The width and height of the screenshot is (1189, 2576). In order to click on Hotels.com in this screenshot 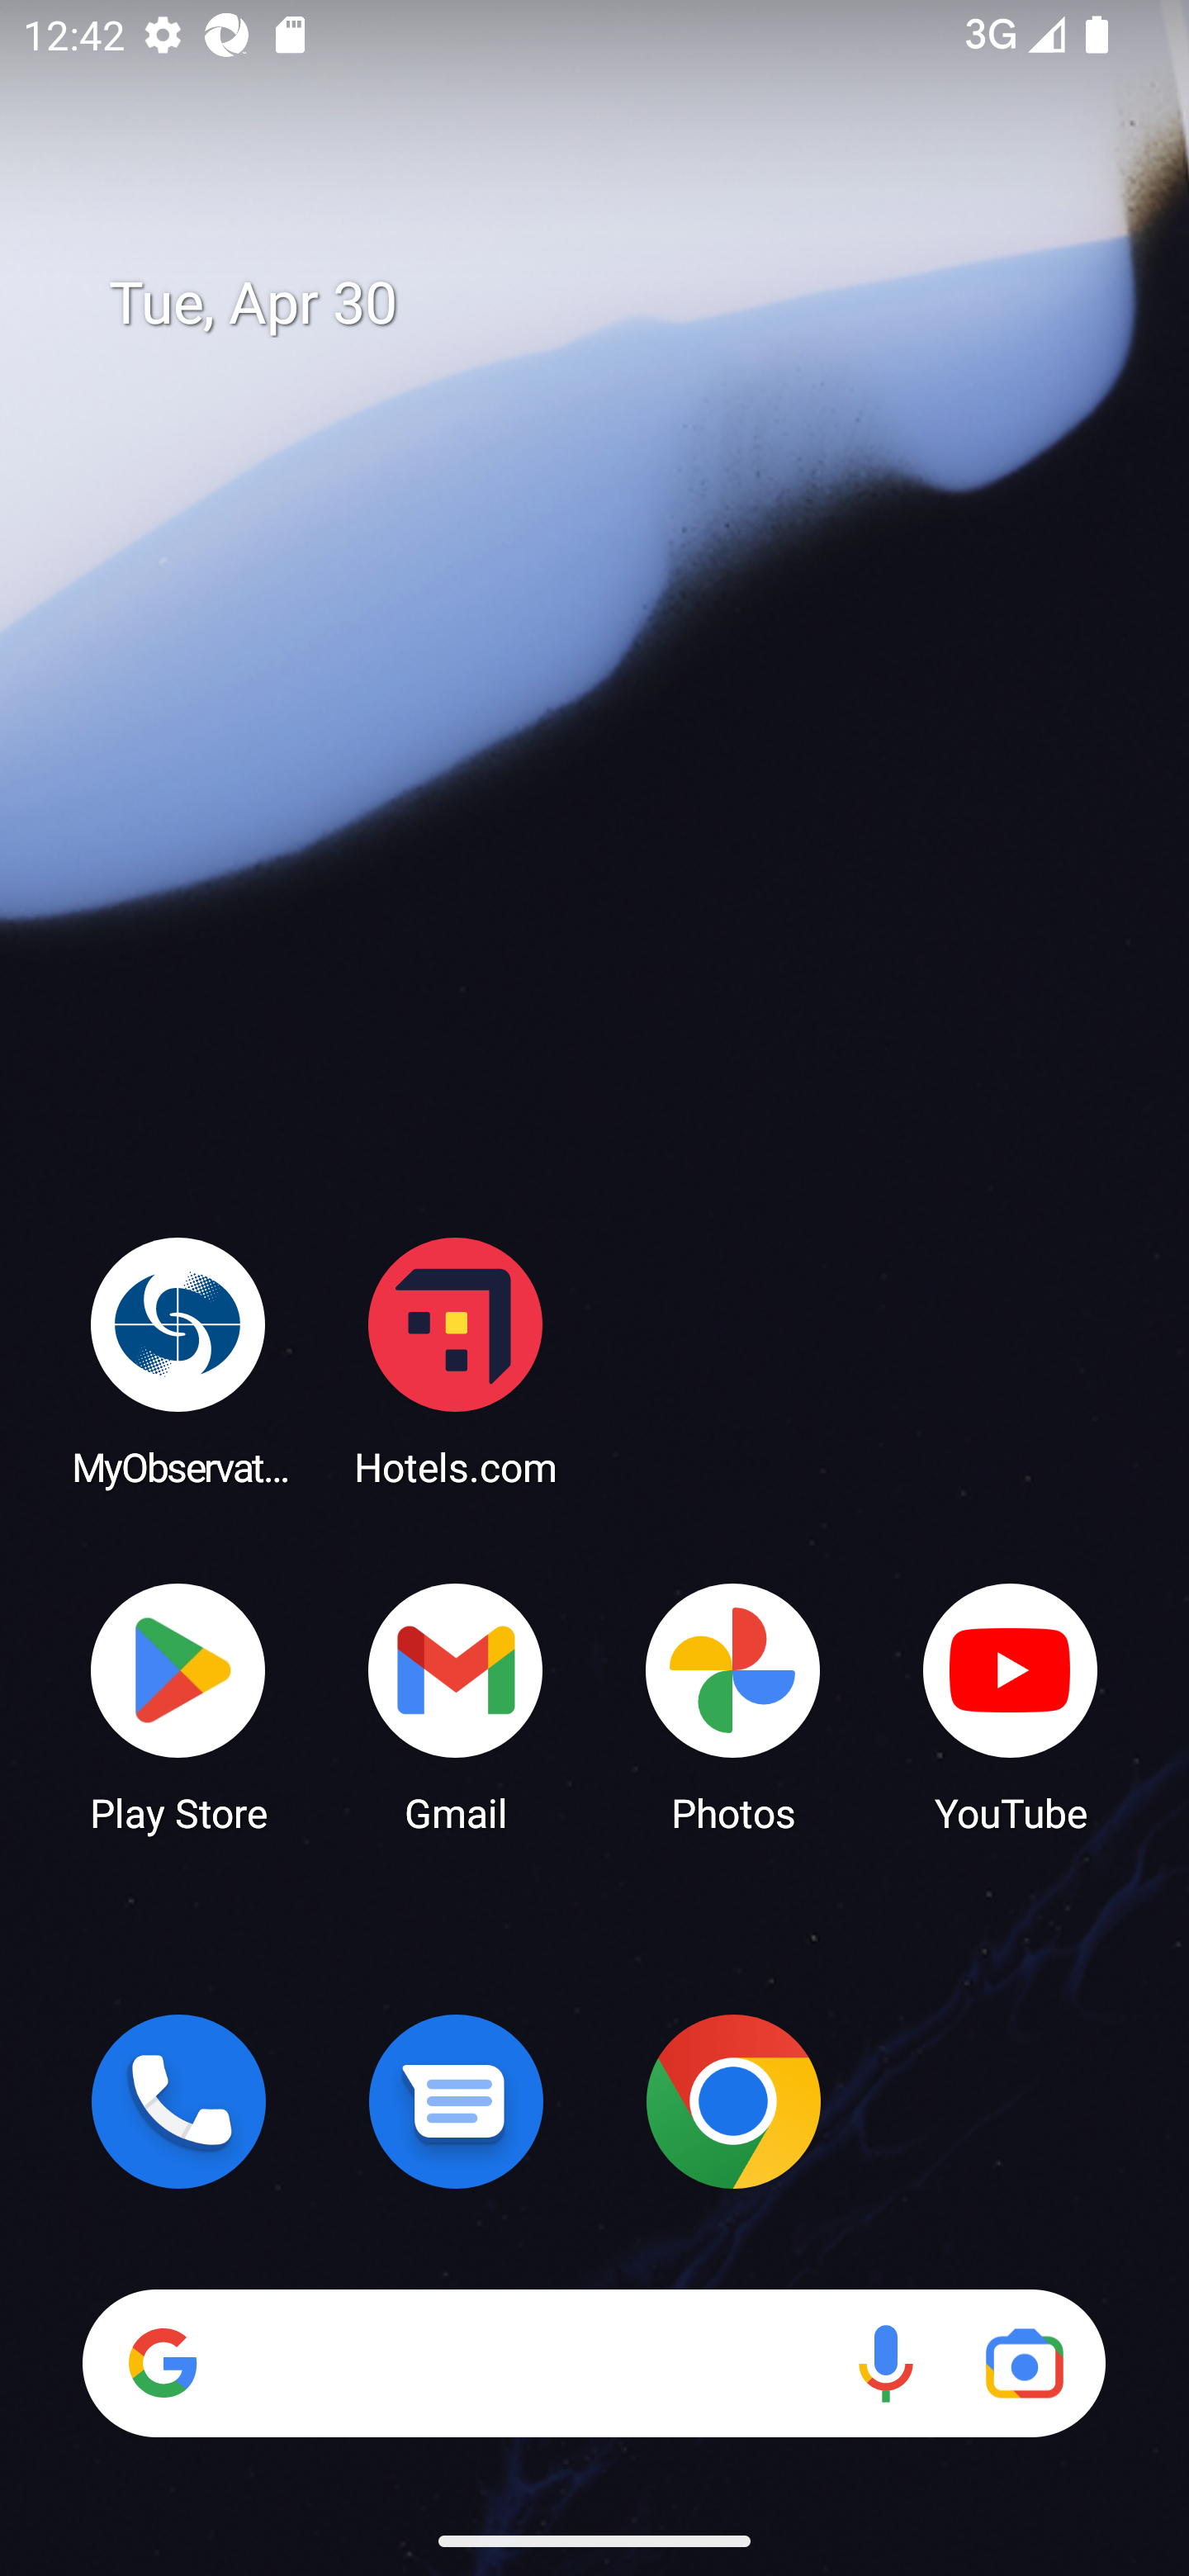, I will do `click(456, 1361)`.